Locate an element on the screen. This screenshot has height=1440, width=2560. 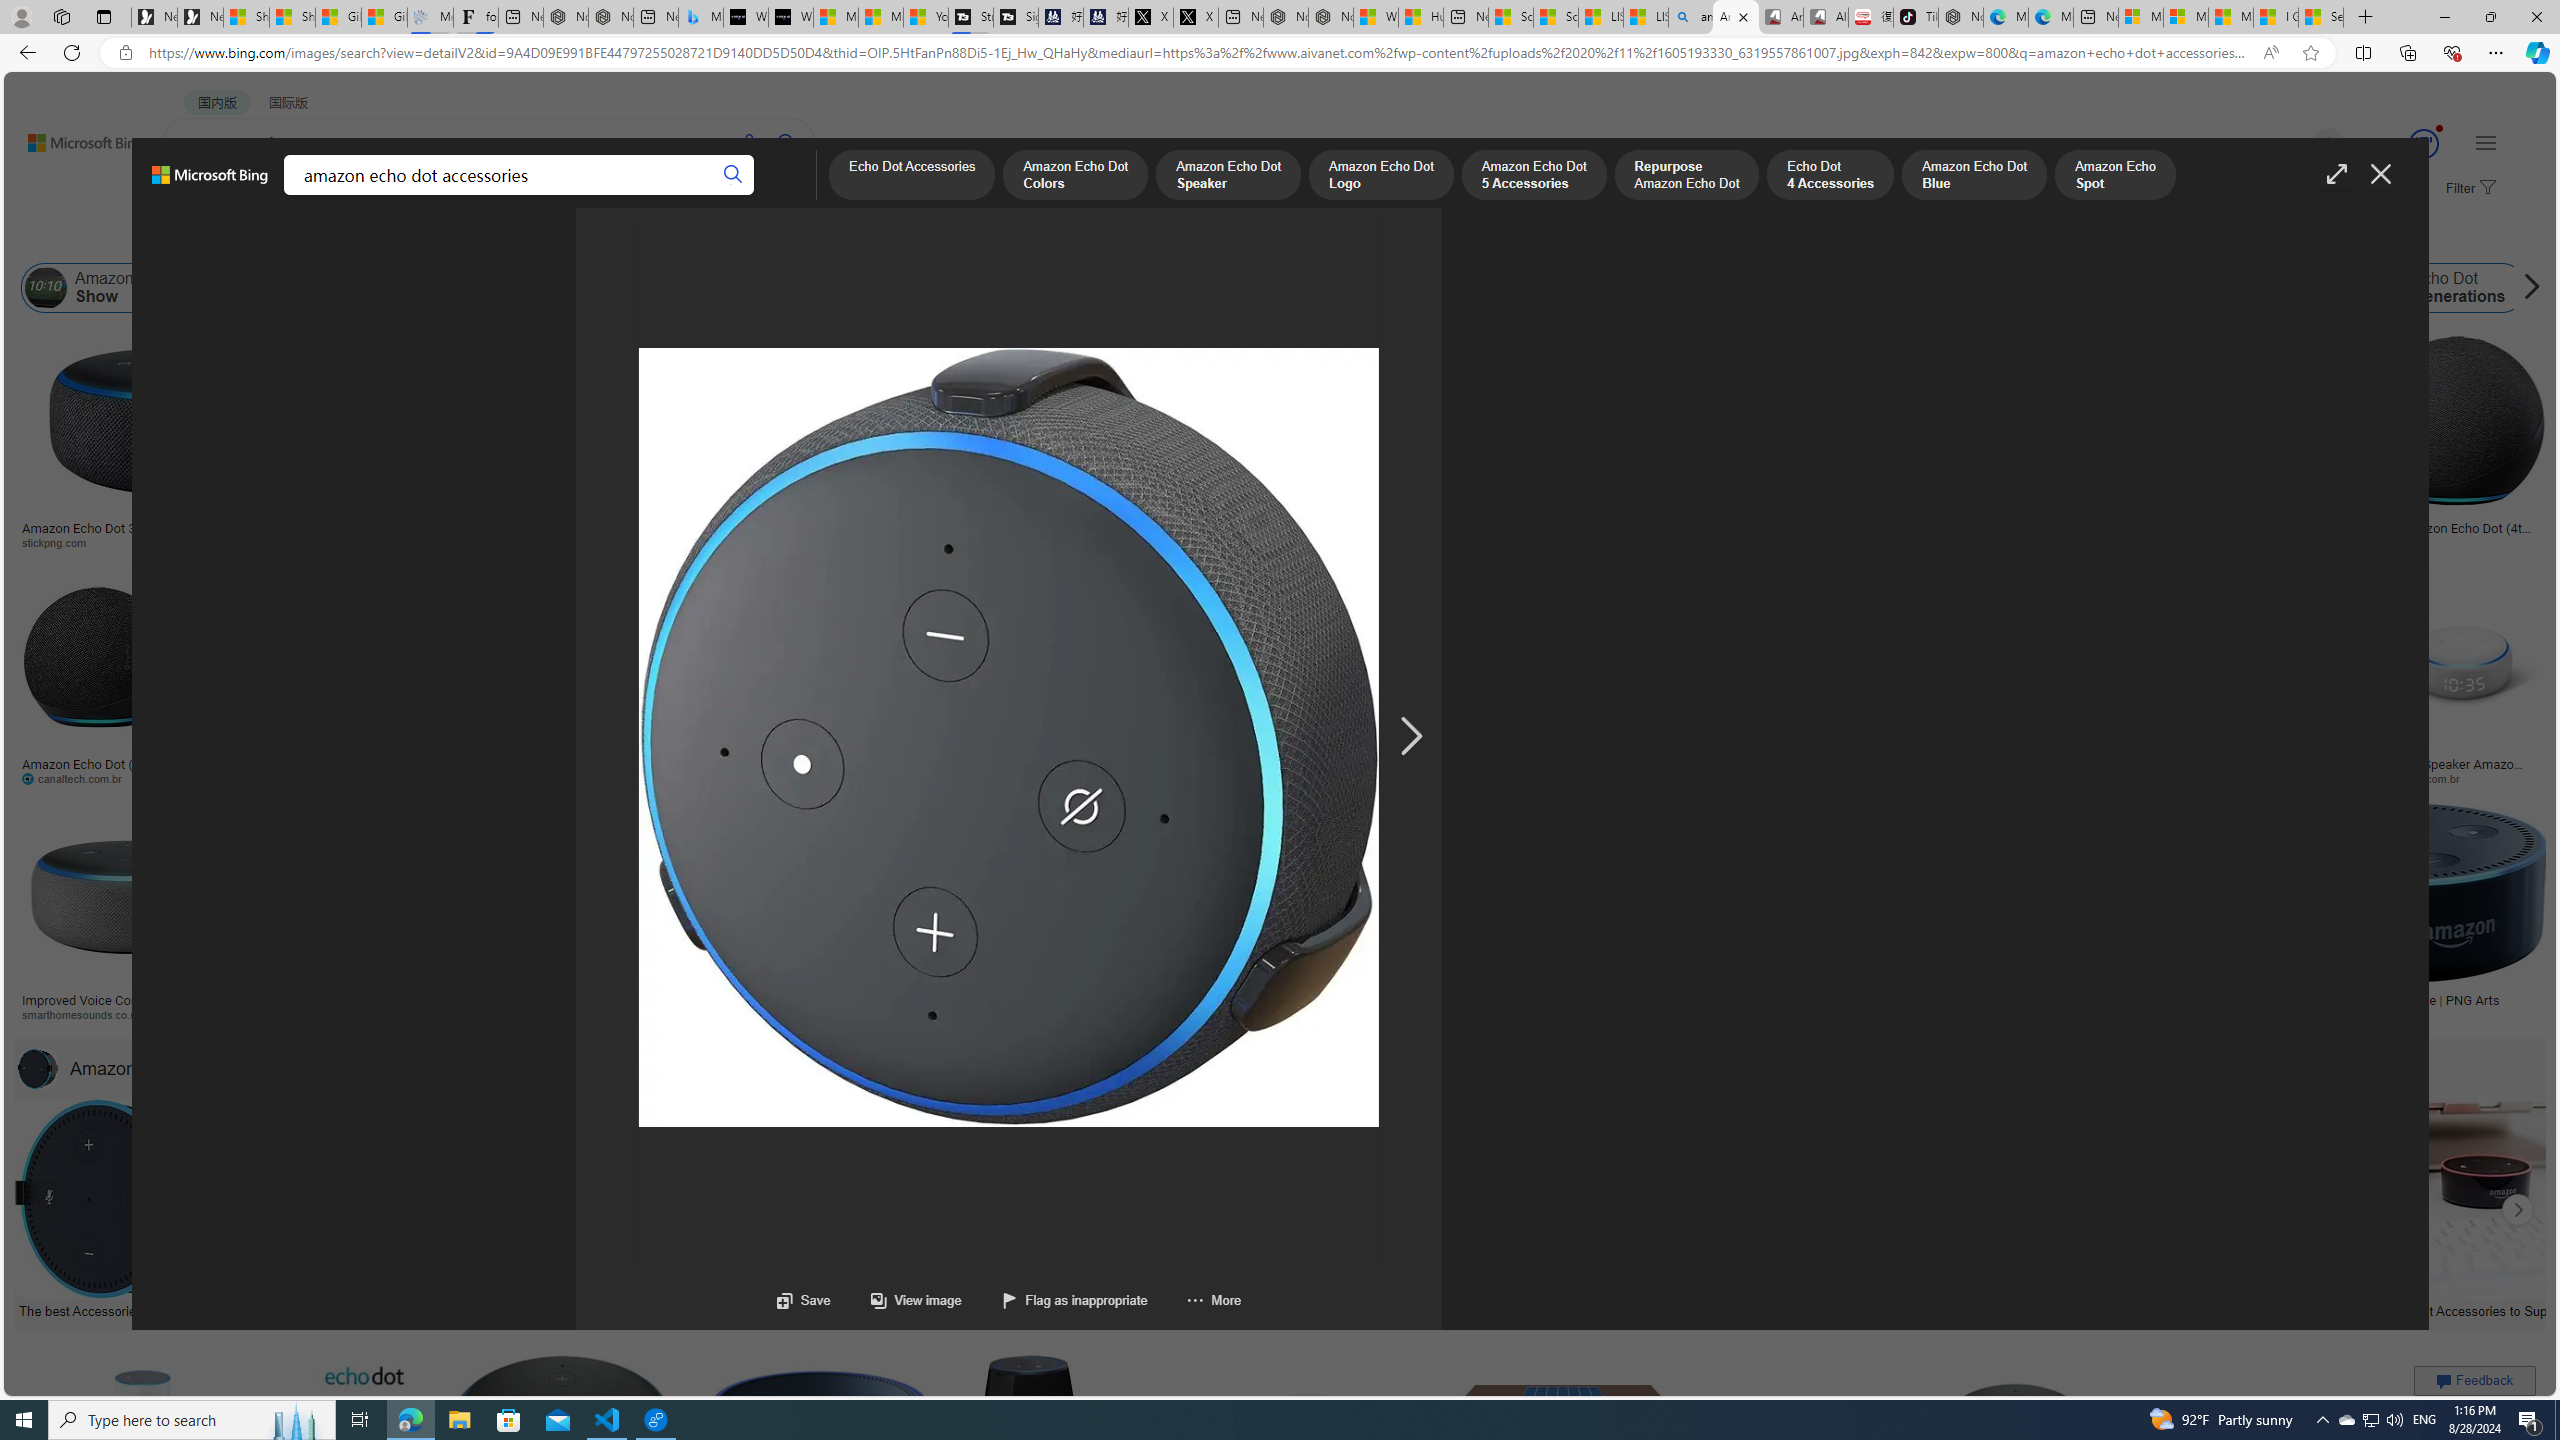
inpower.com.br is located at coordinates (2460, 778).